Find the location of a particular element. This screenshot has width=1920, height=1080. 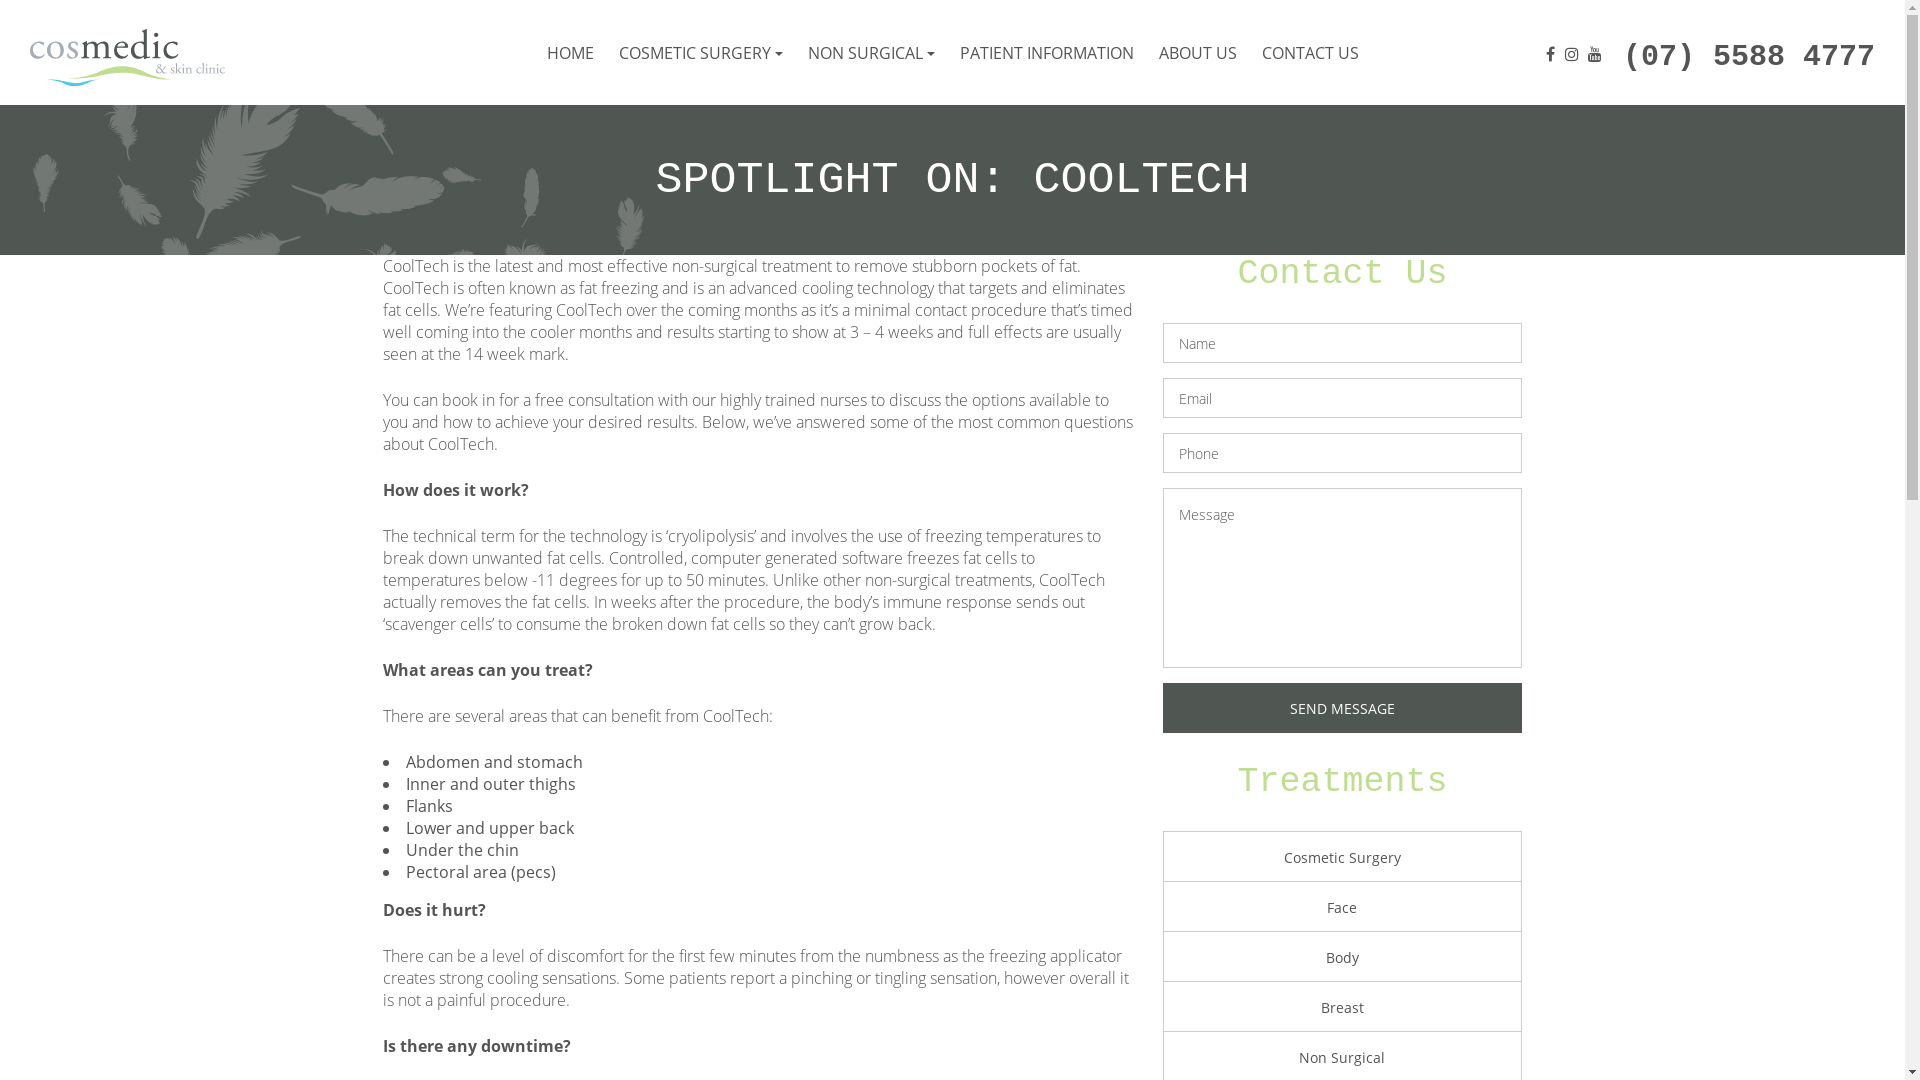

Face is located at coordinates (1342, 908).